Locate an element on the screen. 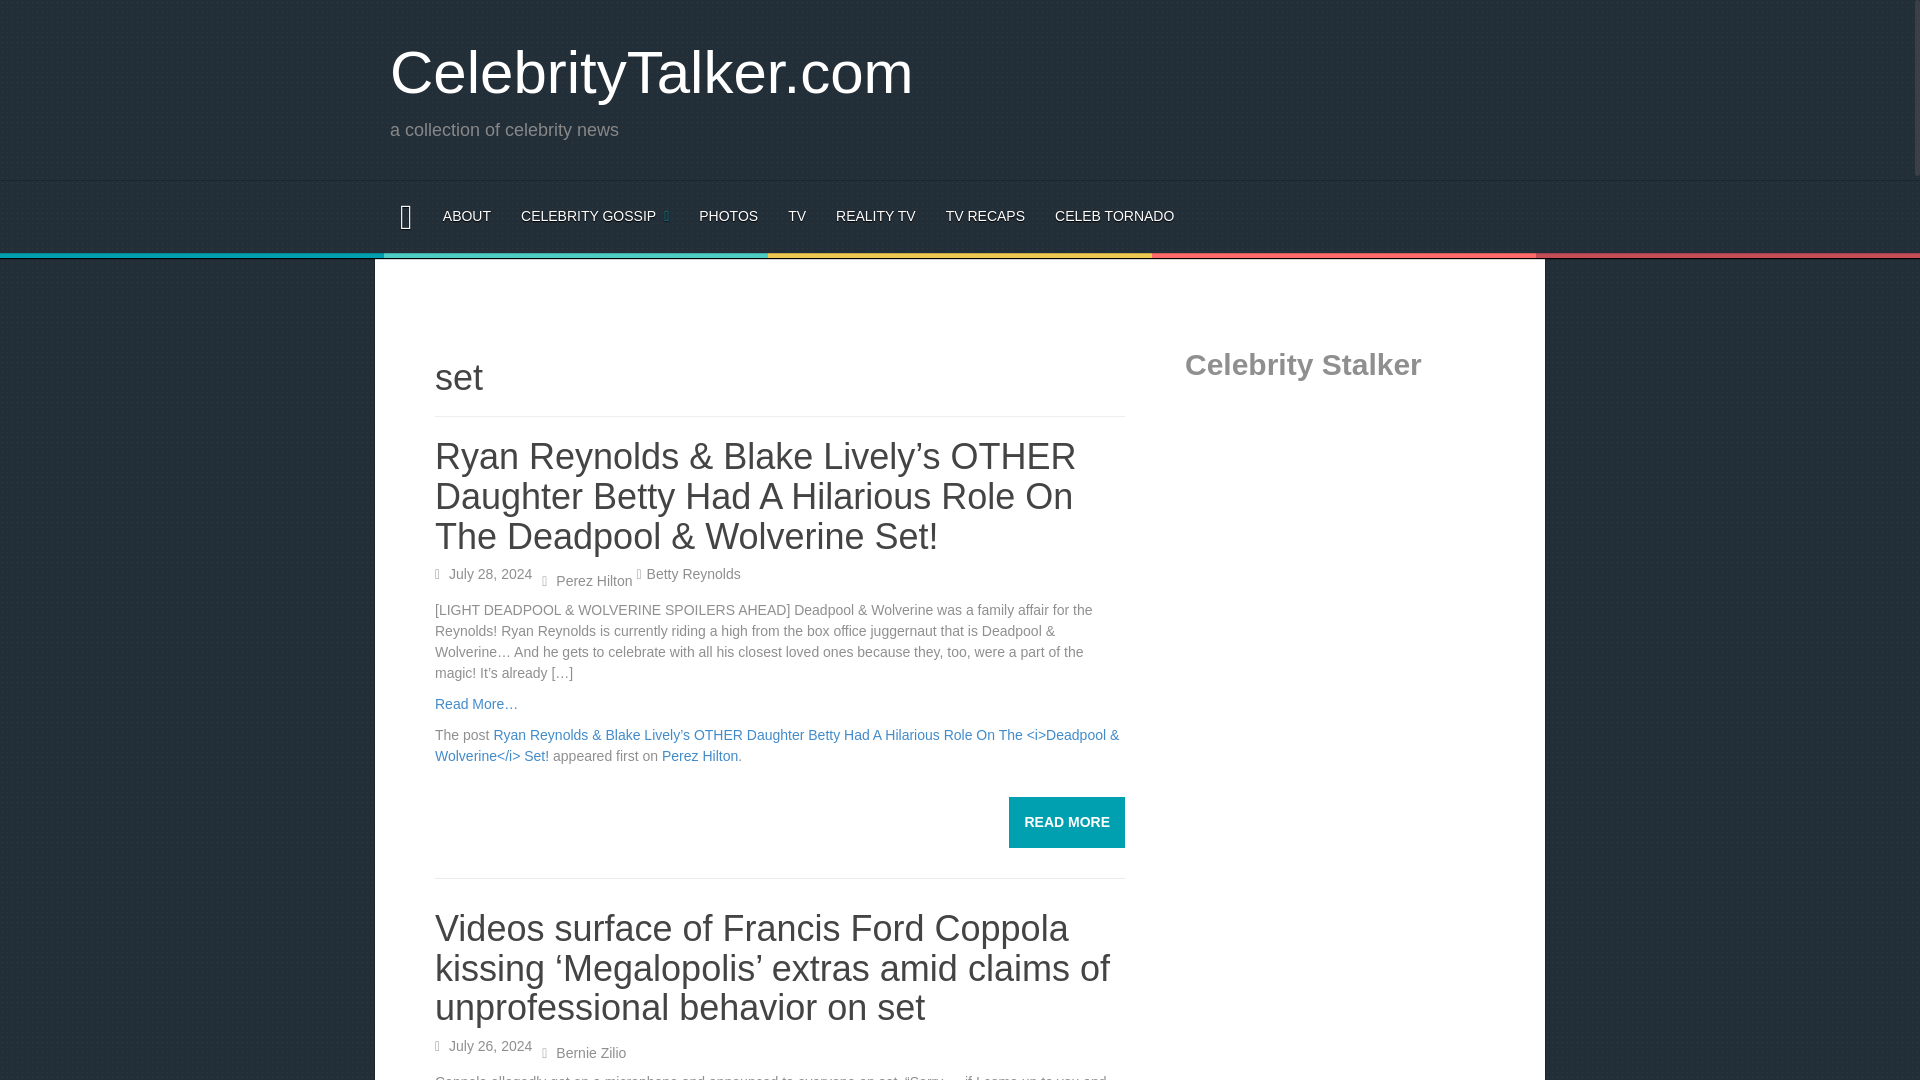  ABOUT is located at coordinates (467, 216).